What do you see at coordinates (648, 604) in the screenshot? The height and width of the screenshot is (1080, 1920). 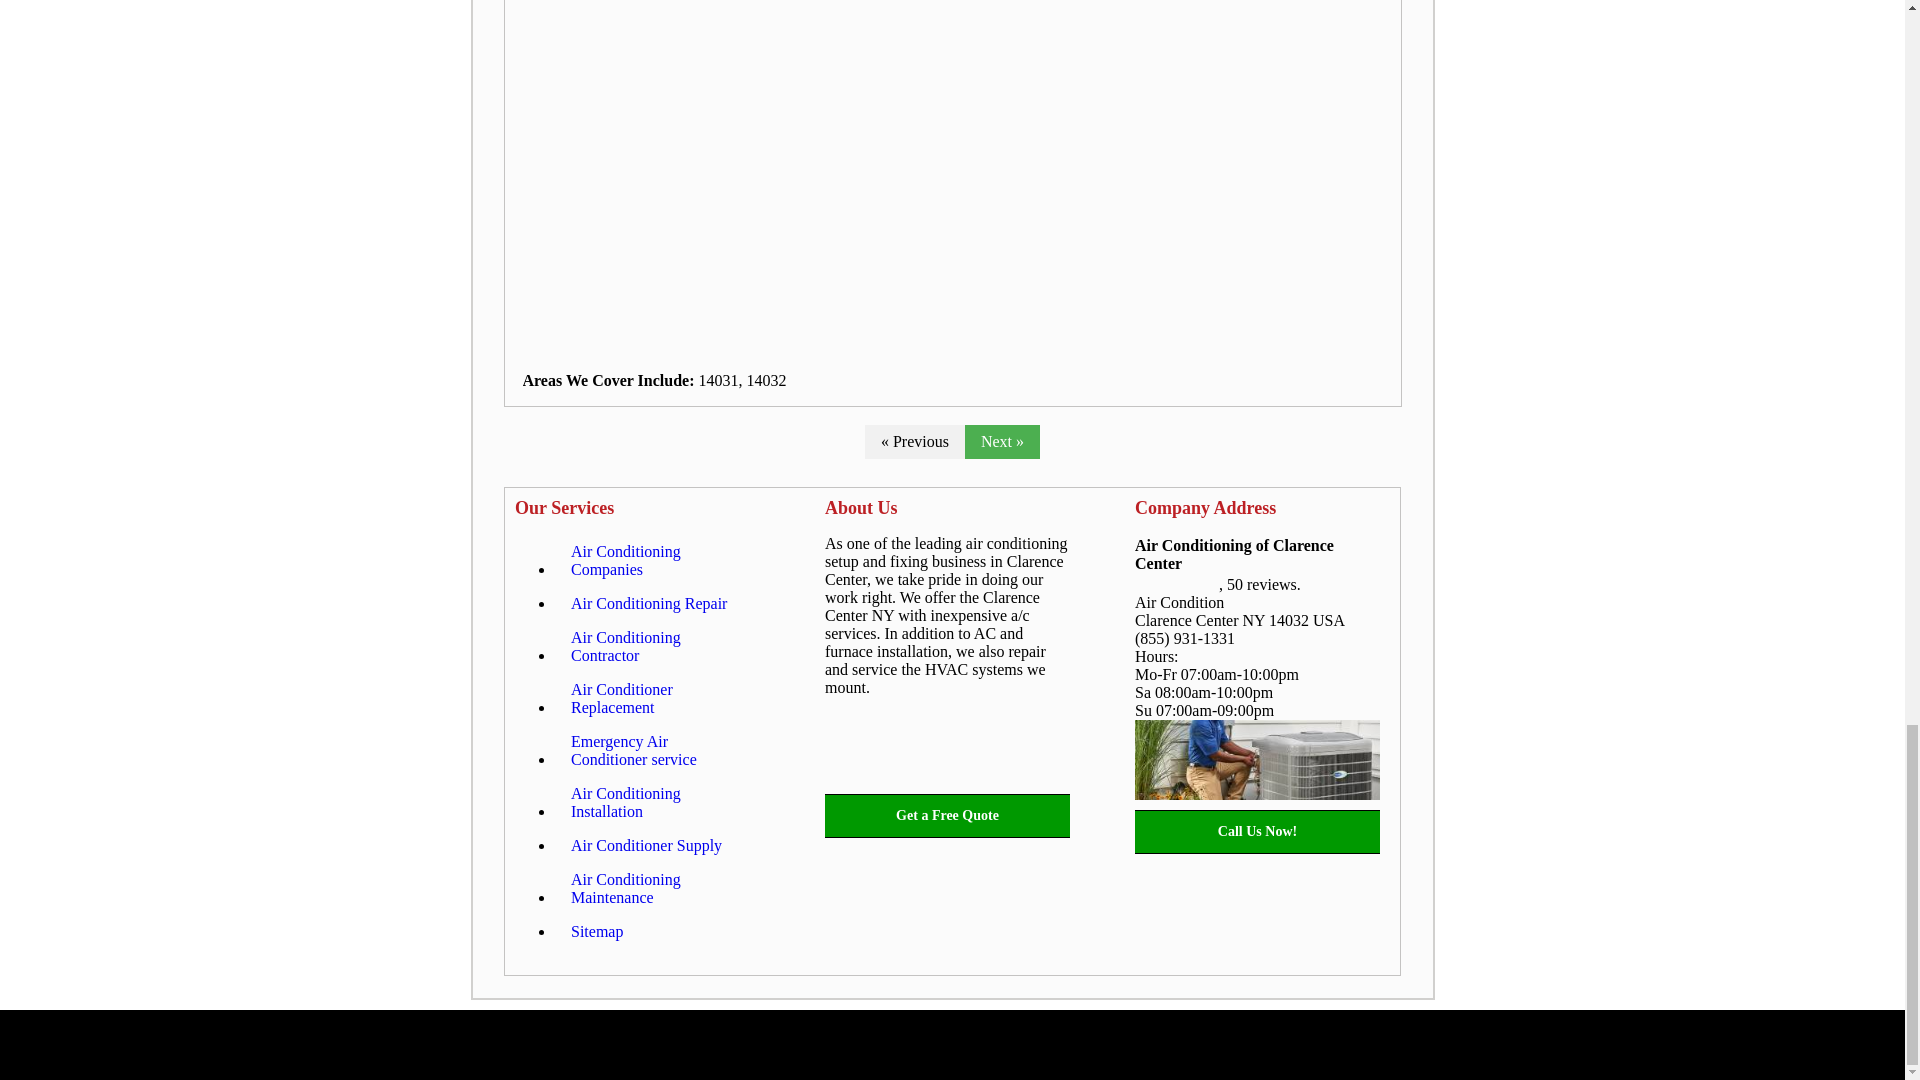 I see `Air Conditioning Repair` at bounding box center [648, 604].